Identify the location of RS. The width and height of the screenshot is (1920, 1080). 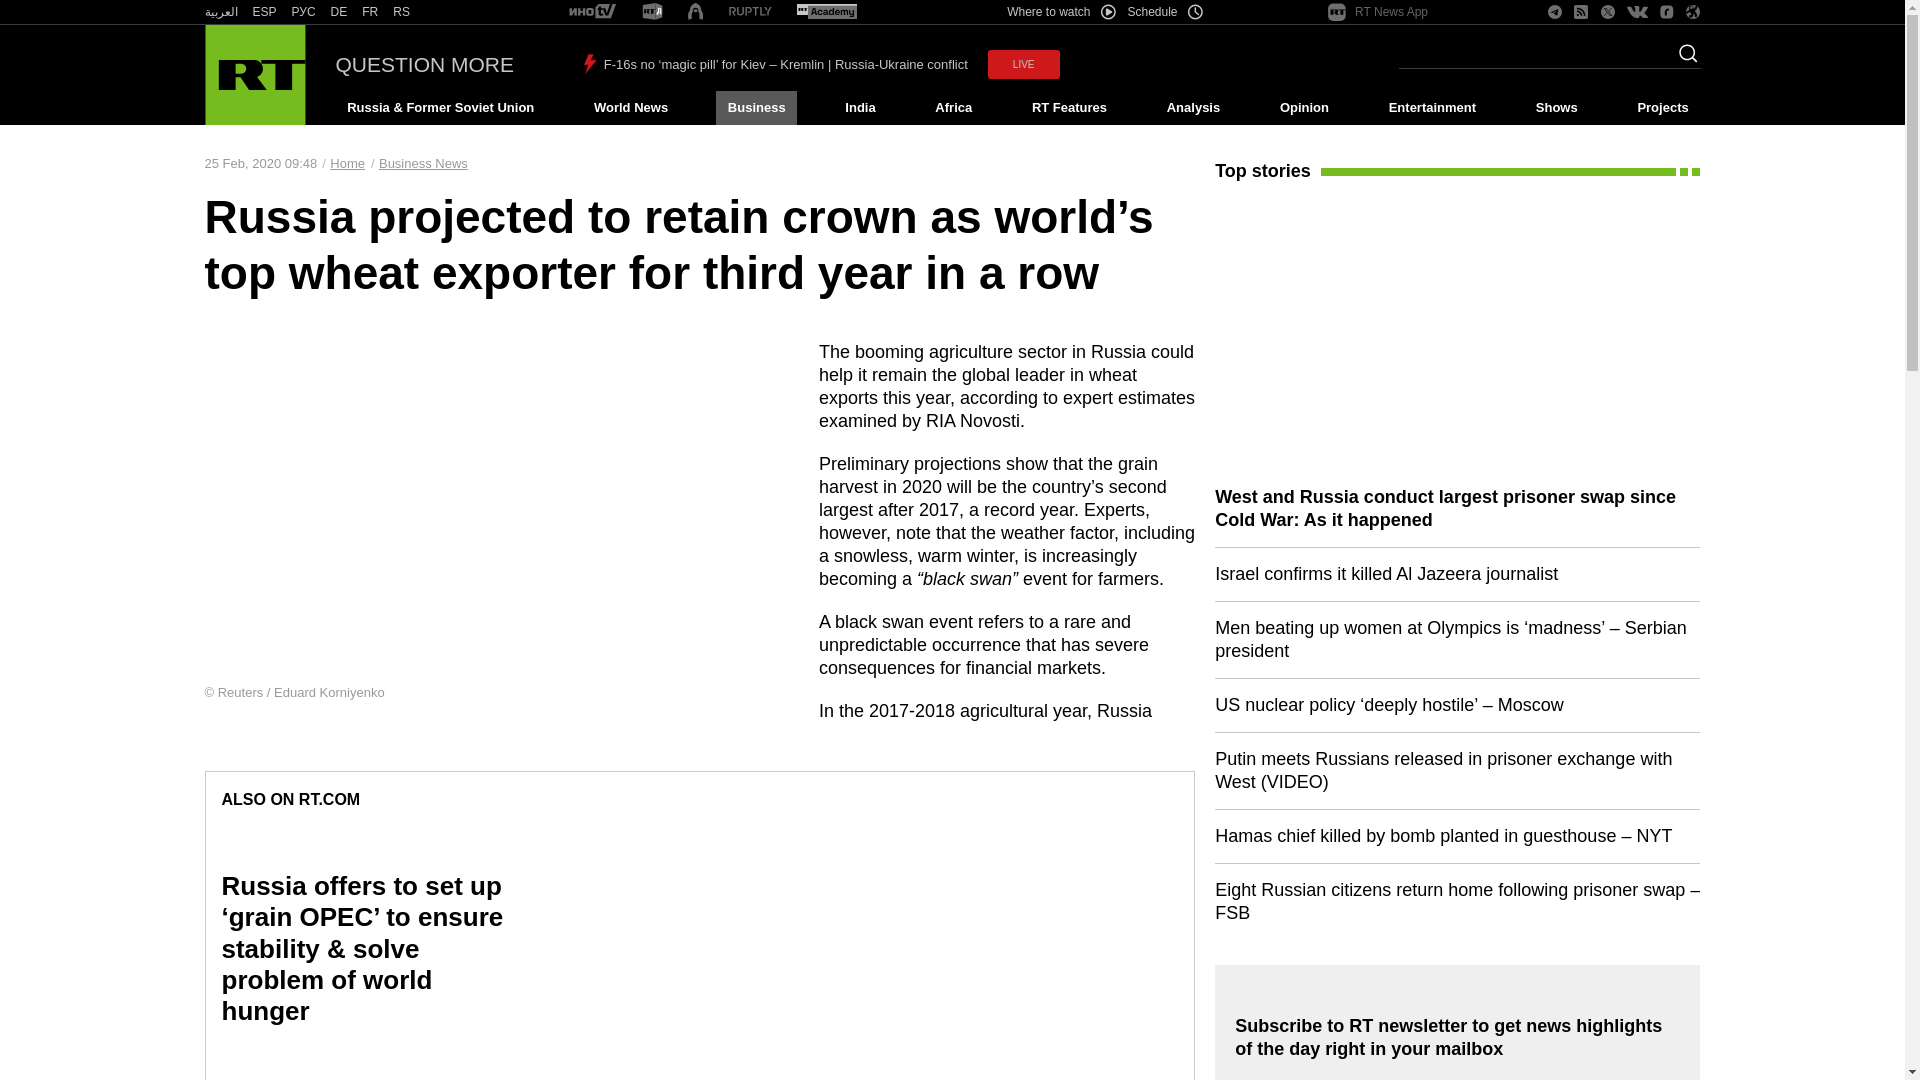
(402, 12).